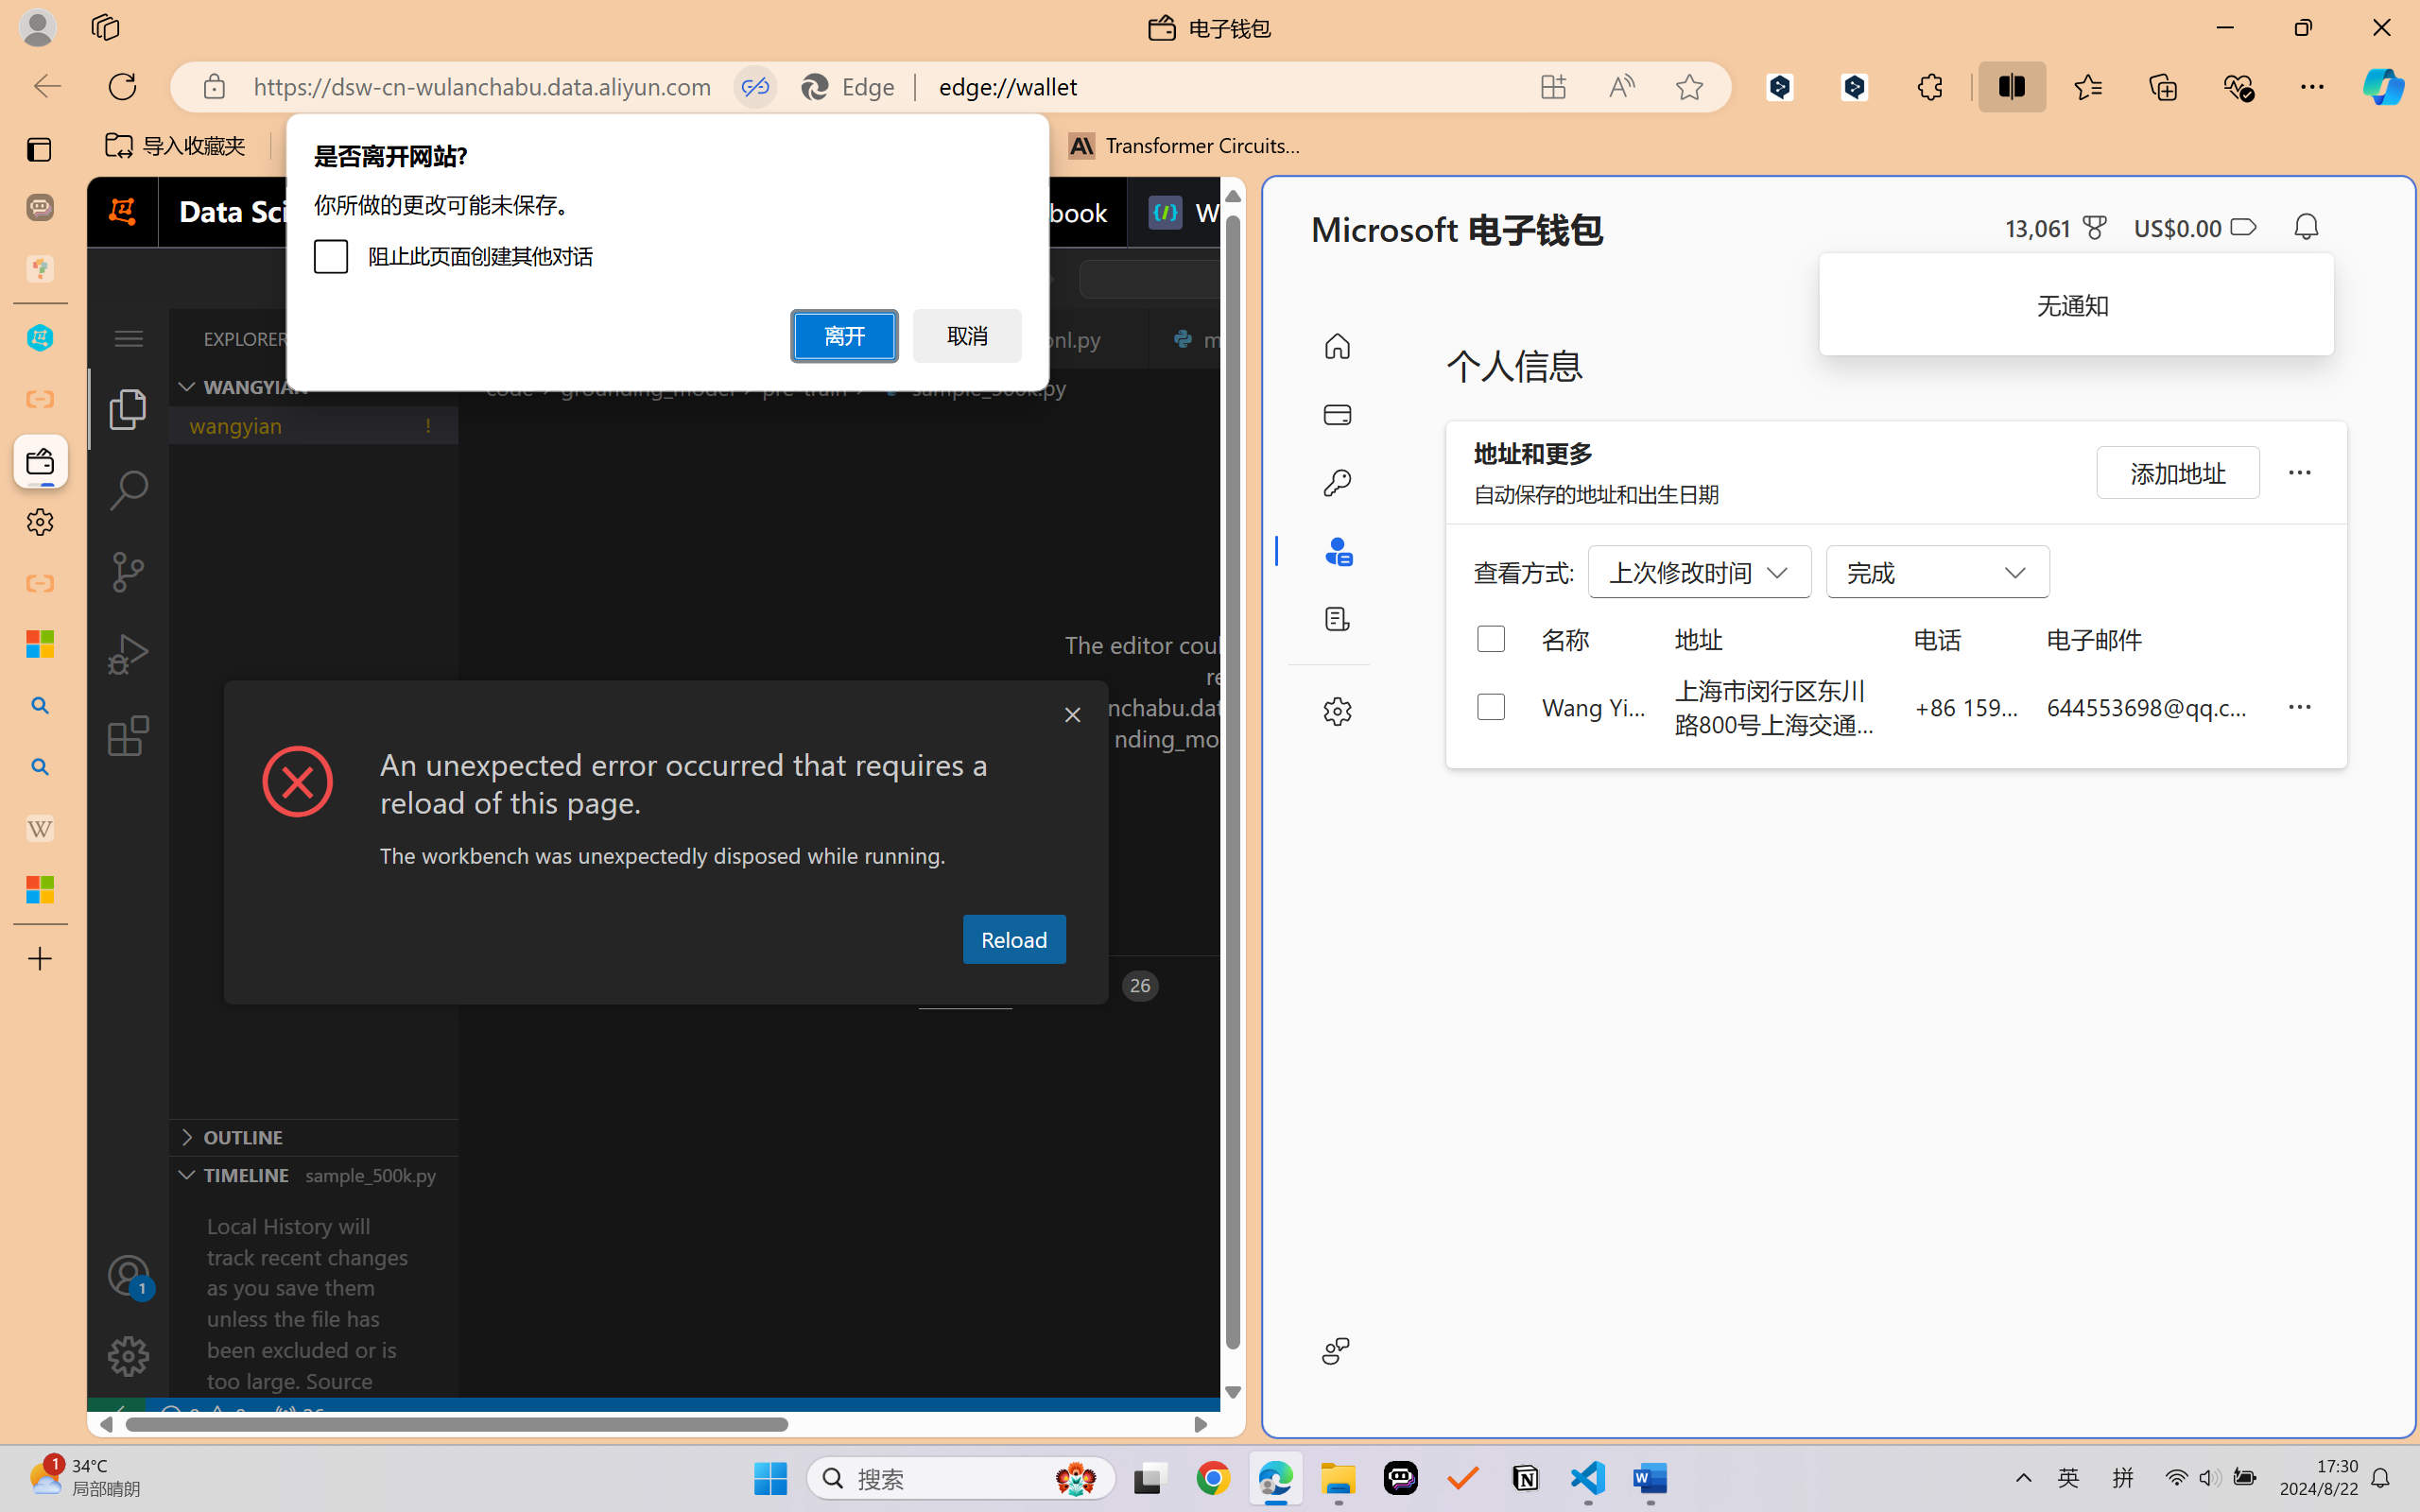 This screenshot has height=1512, width=2420. What do you see at coordinates (1747, 986) in the screenshot?
I see `Terminal actions` at bounding box center [1747, 986].